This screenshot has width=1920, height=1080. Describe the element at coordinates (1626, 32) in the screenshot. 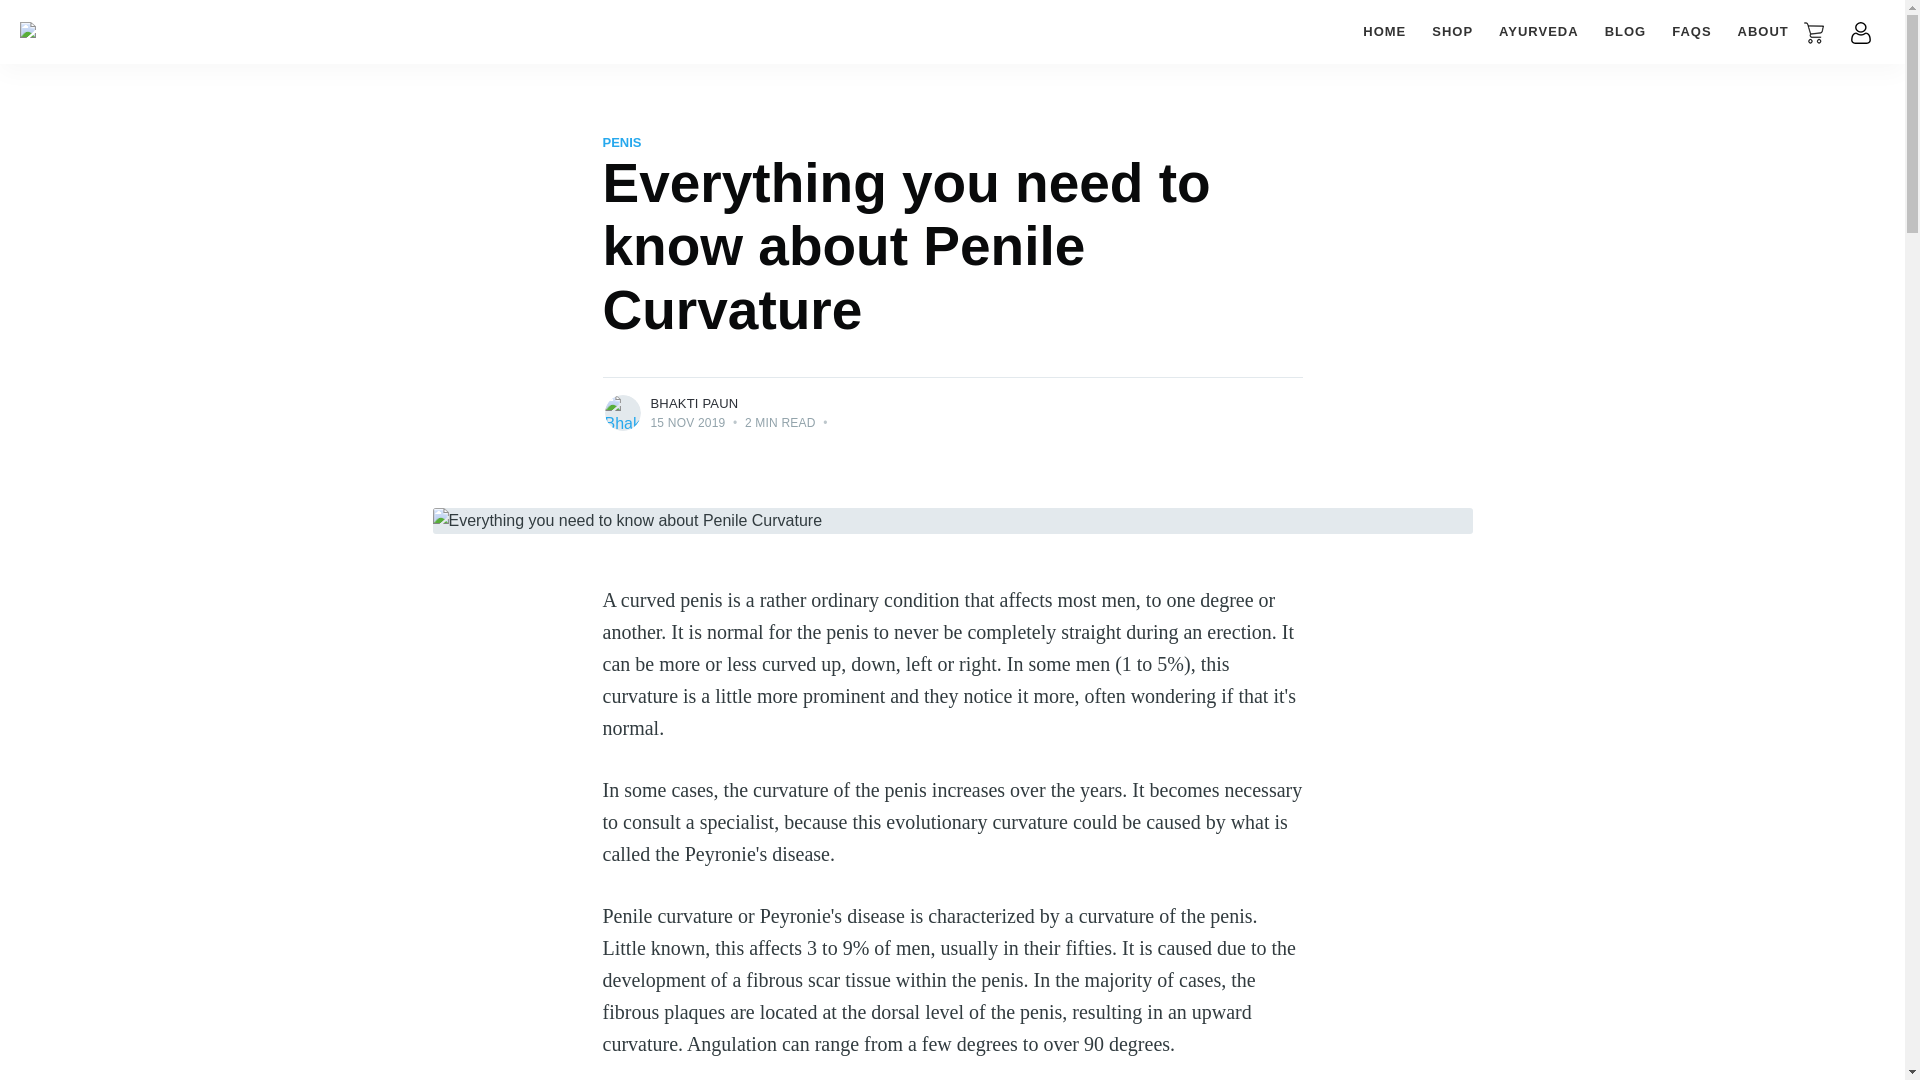

I see `BLOG` at that location.